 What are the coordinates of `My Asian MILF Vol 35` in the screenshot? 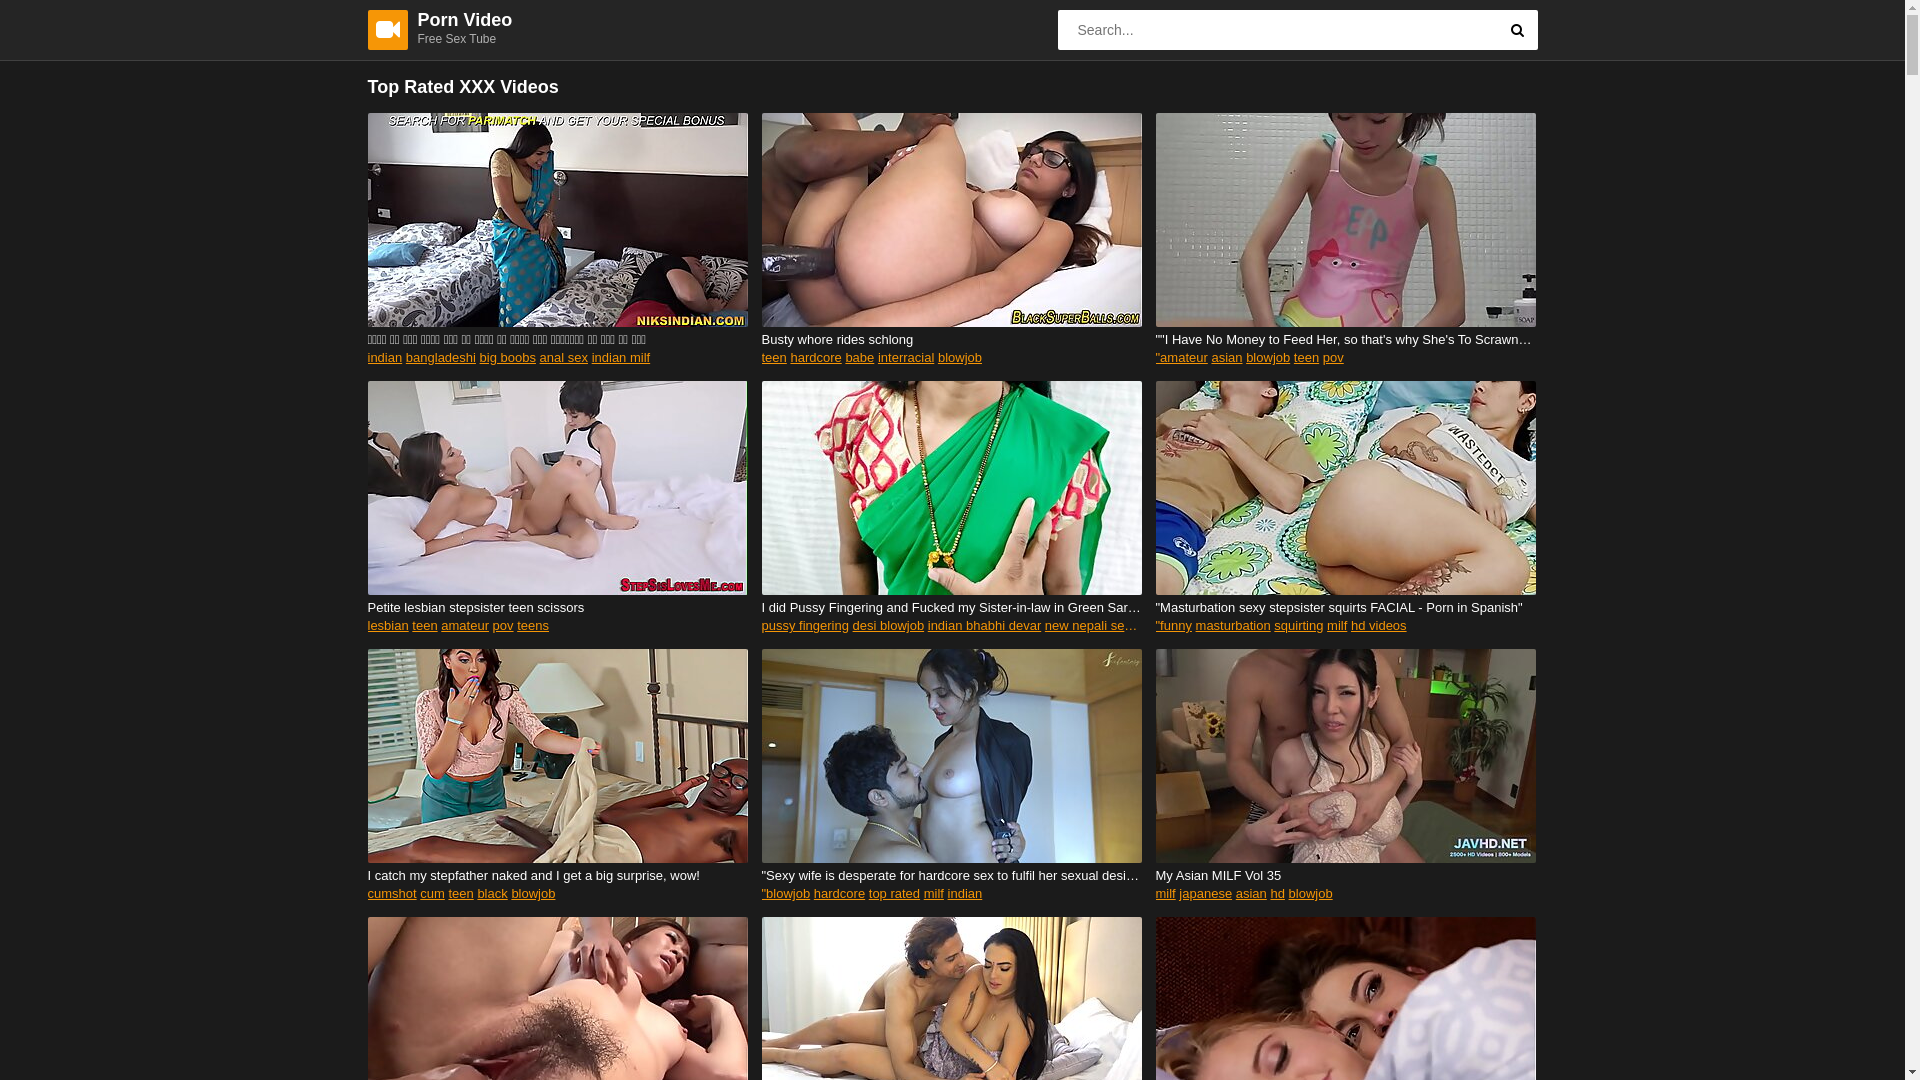 It's located at (1346, 876).